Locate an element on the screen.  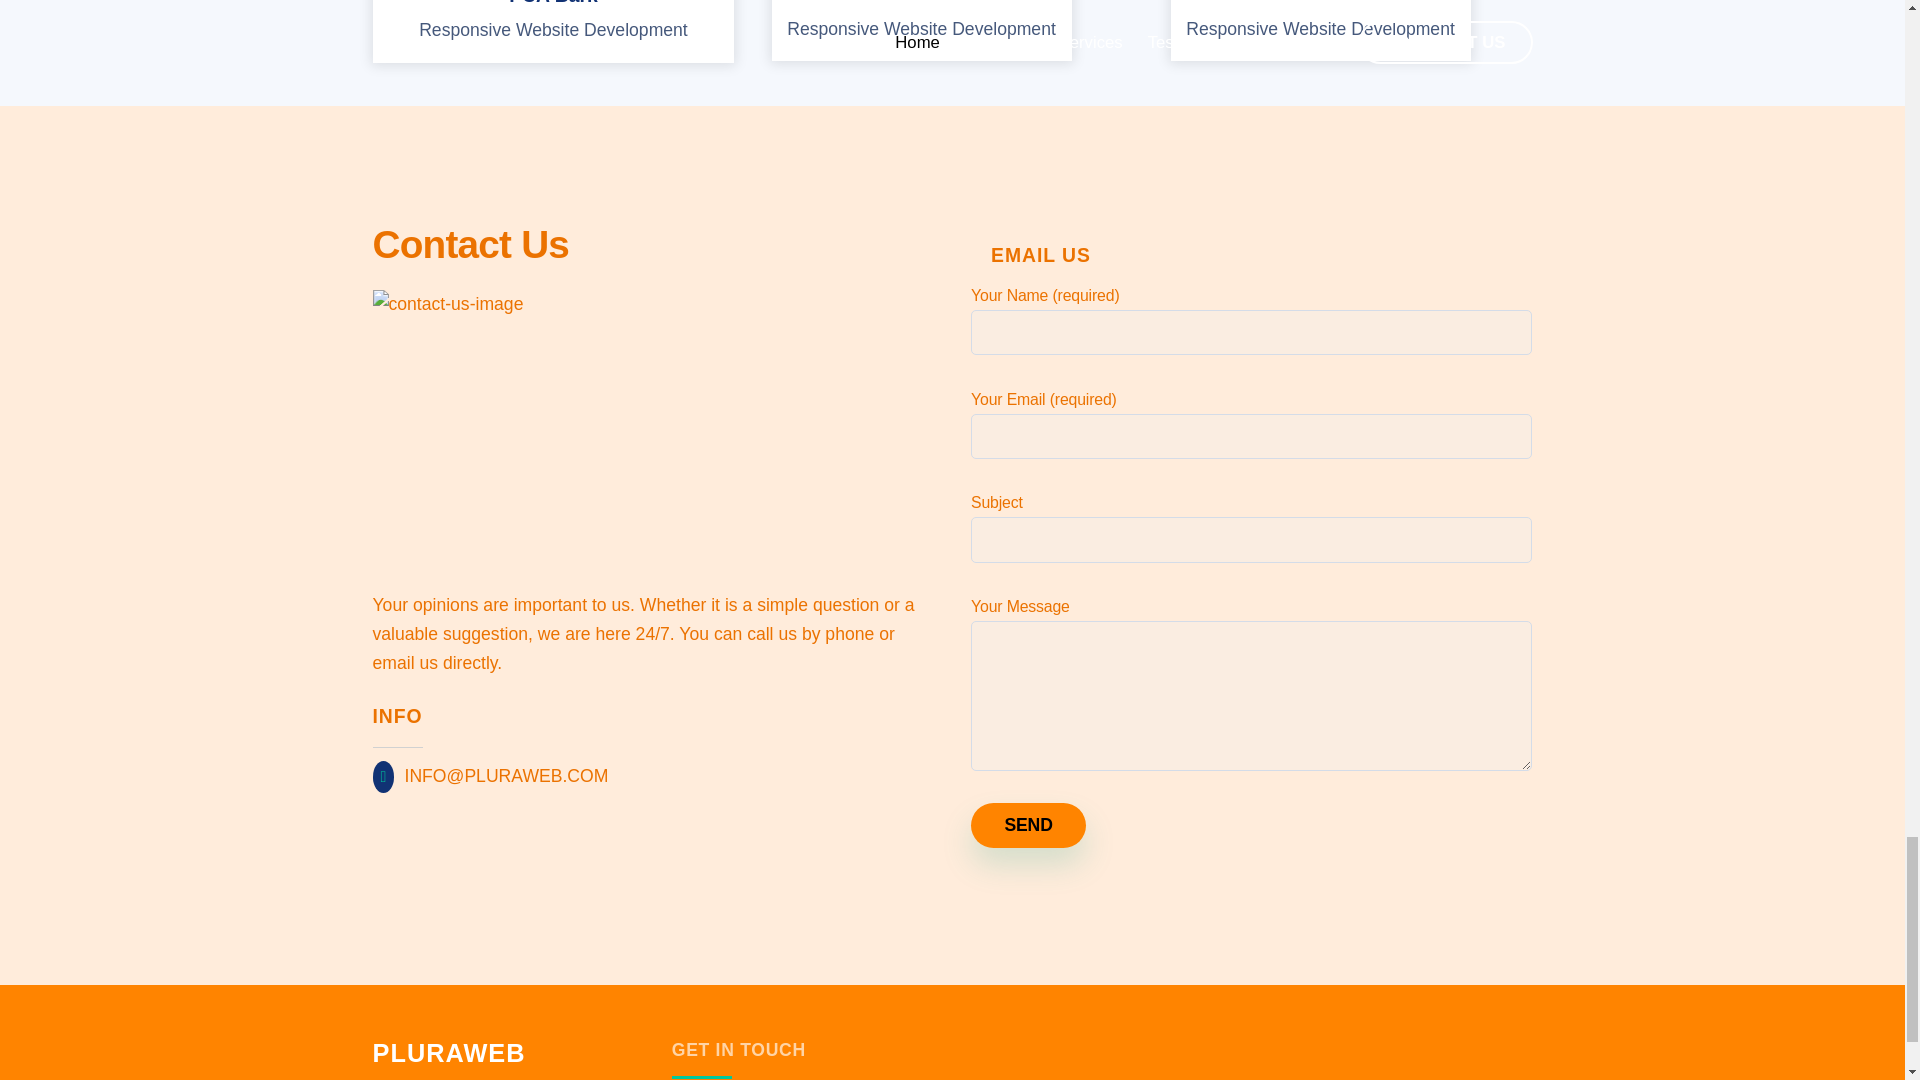
Pluraweb is located at coordinates (448, 1052).